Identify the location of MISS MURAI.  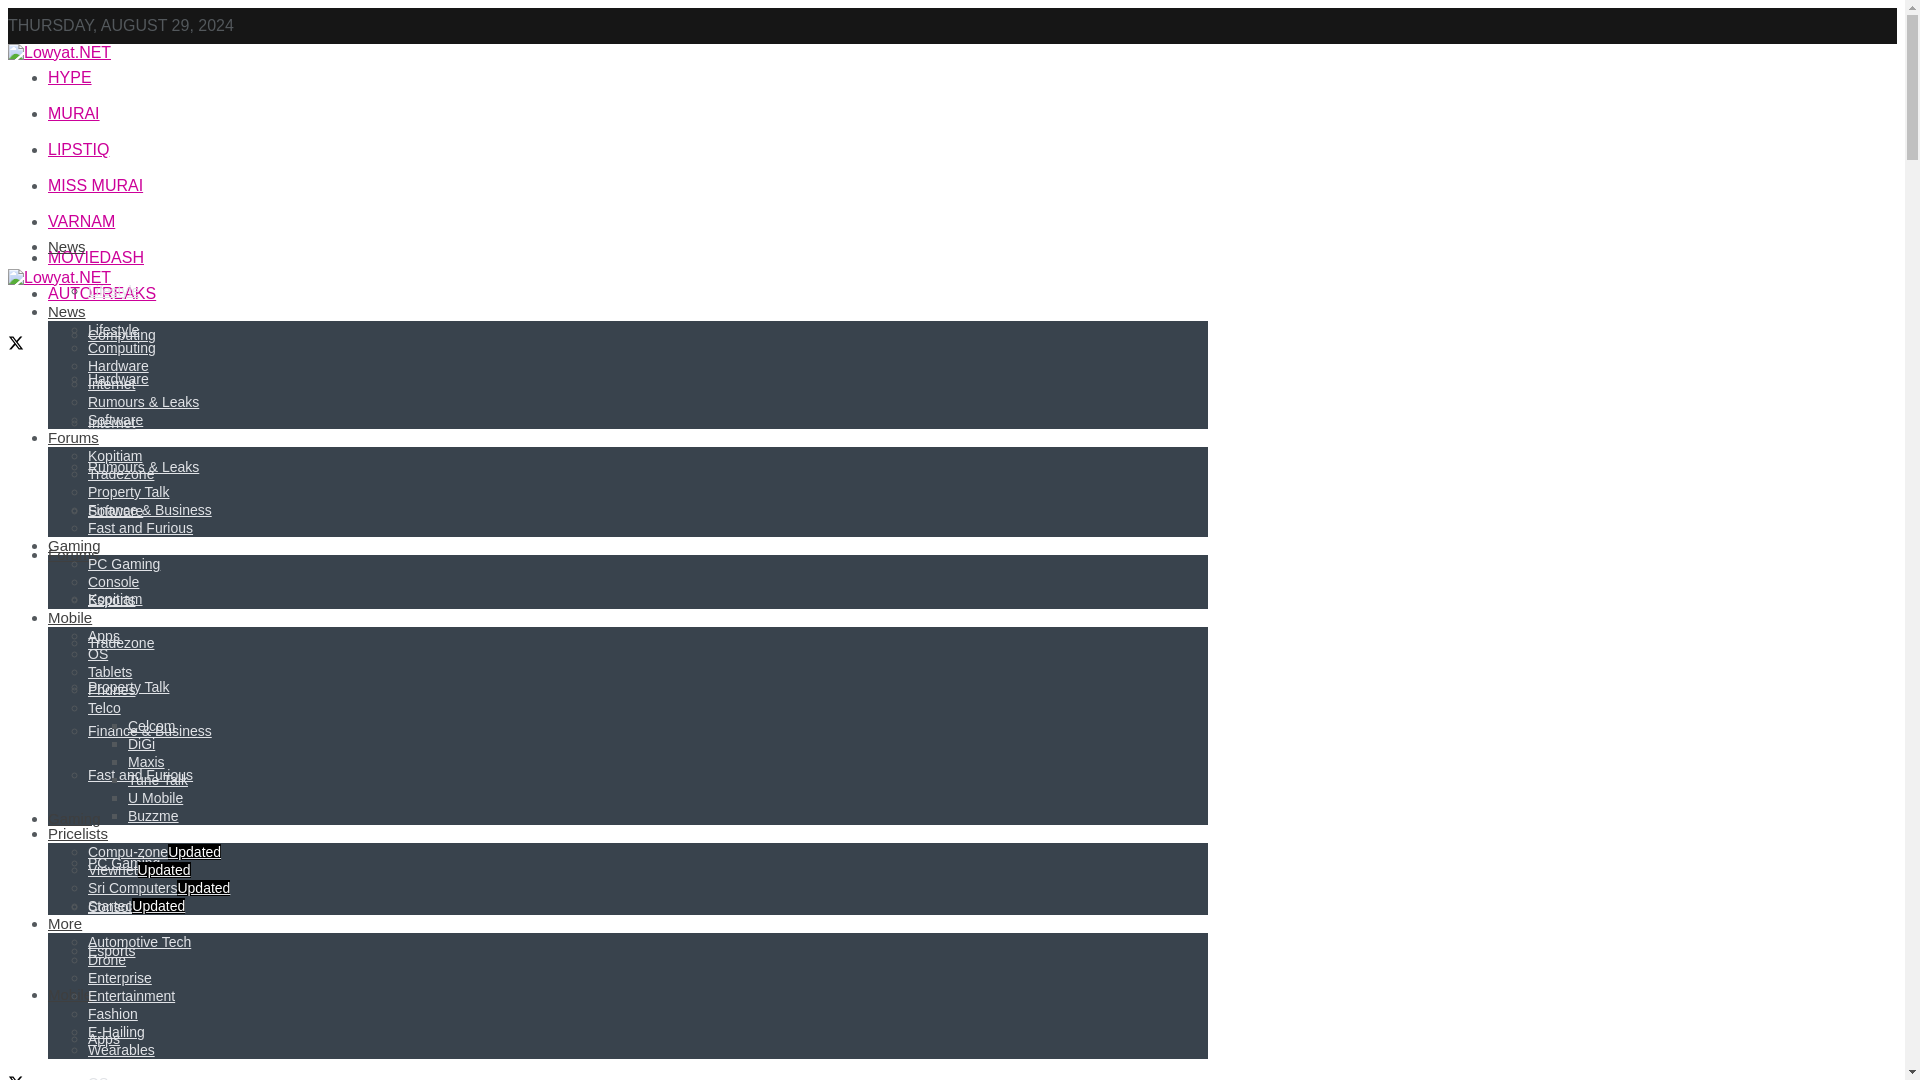
(95, 186).